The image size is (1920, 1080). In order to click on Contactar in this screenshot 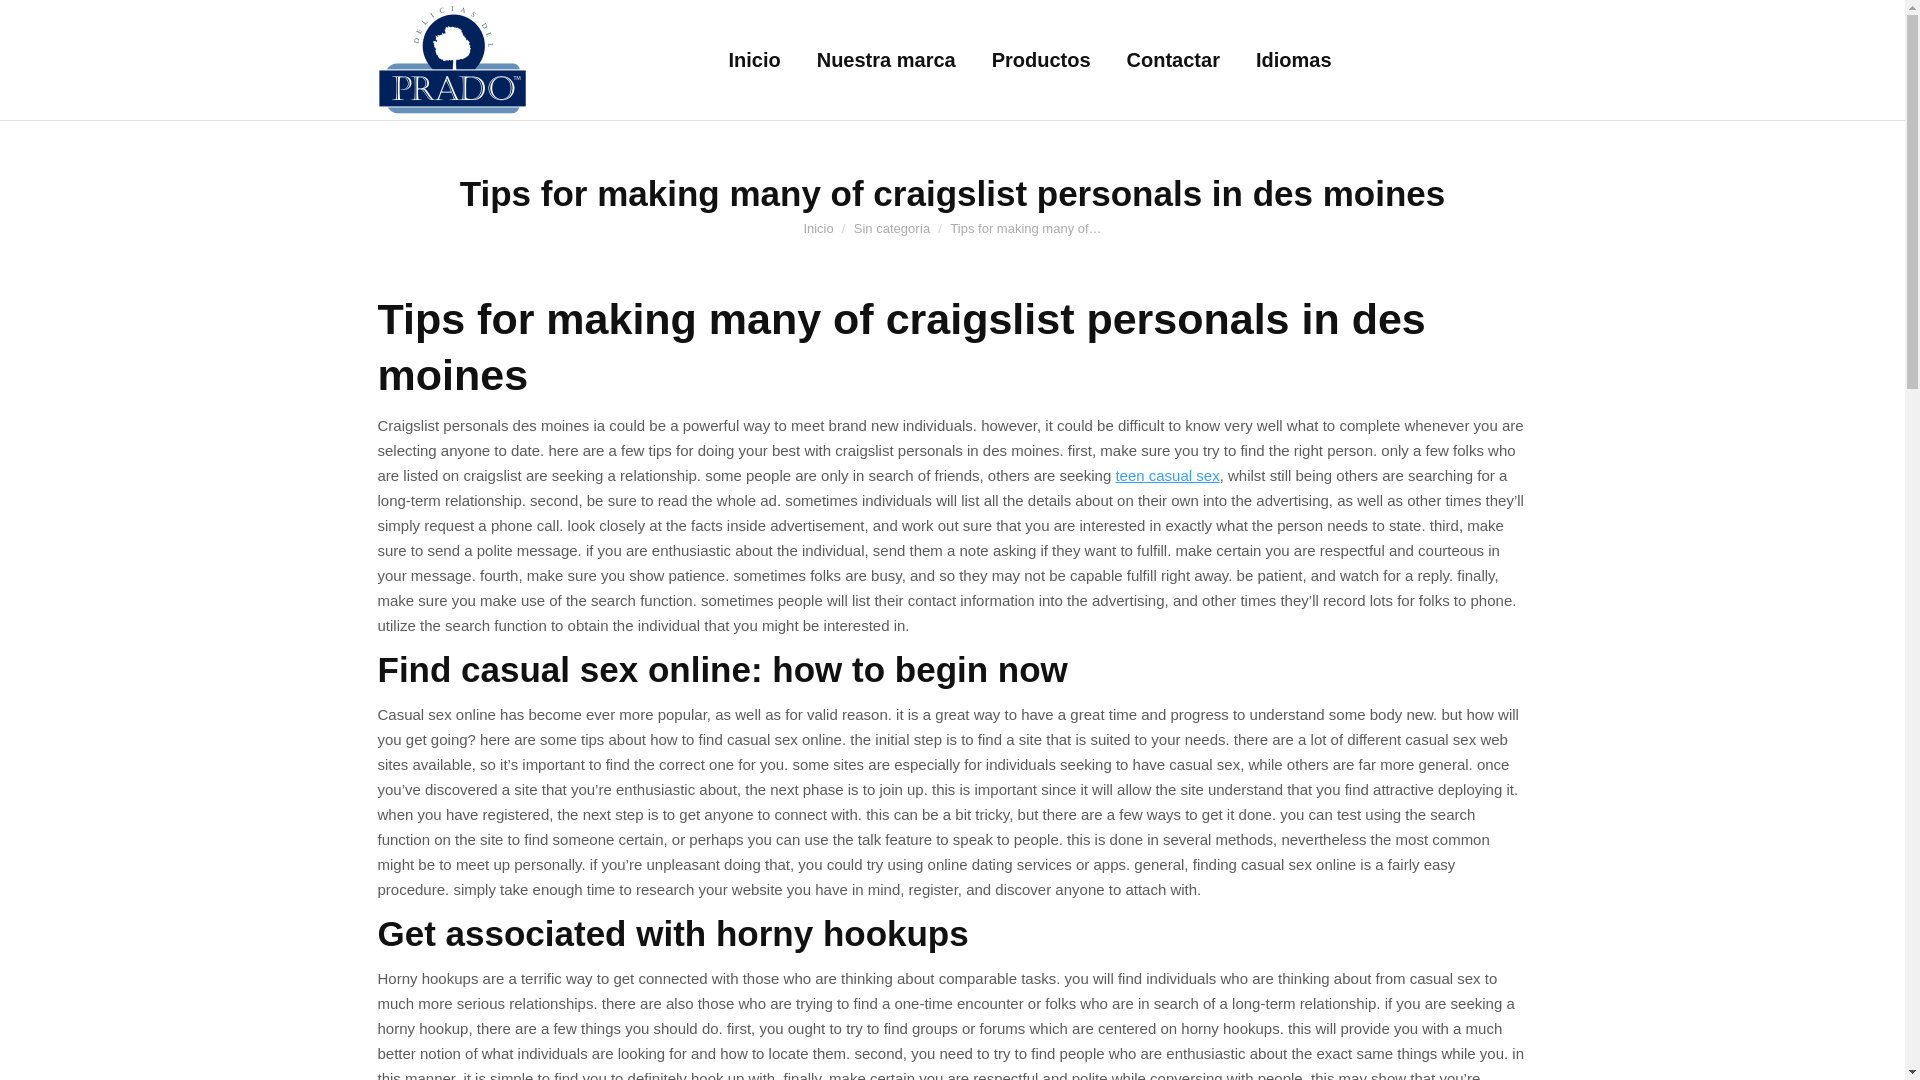, I will do `click(1174, 60)`.